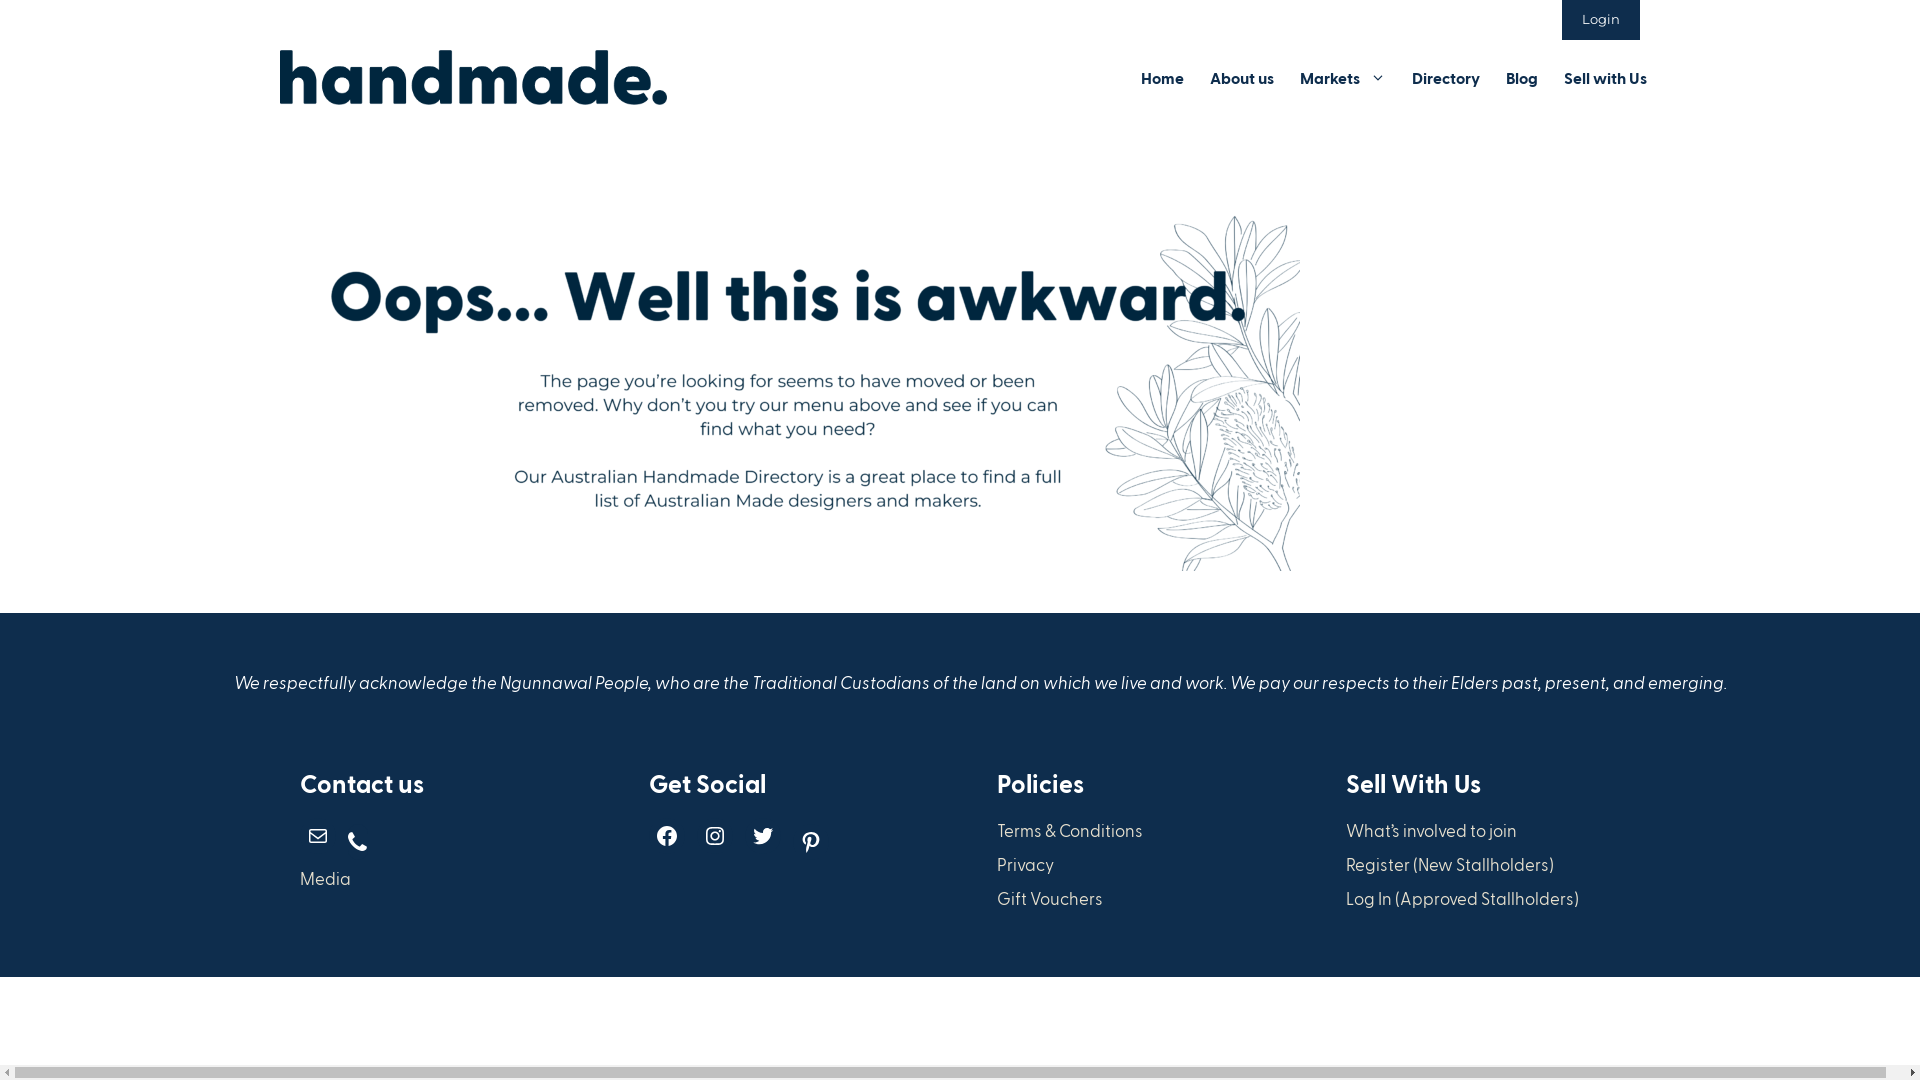  What do you see at coordinates (474, 78) in the screenshot?
I see `Handmade Canberra` at bounding box center [474, 78].